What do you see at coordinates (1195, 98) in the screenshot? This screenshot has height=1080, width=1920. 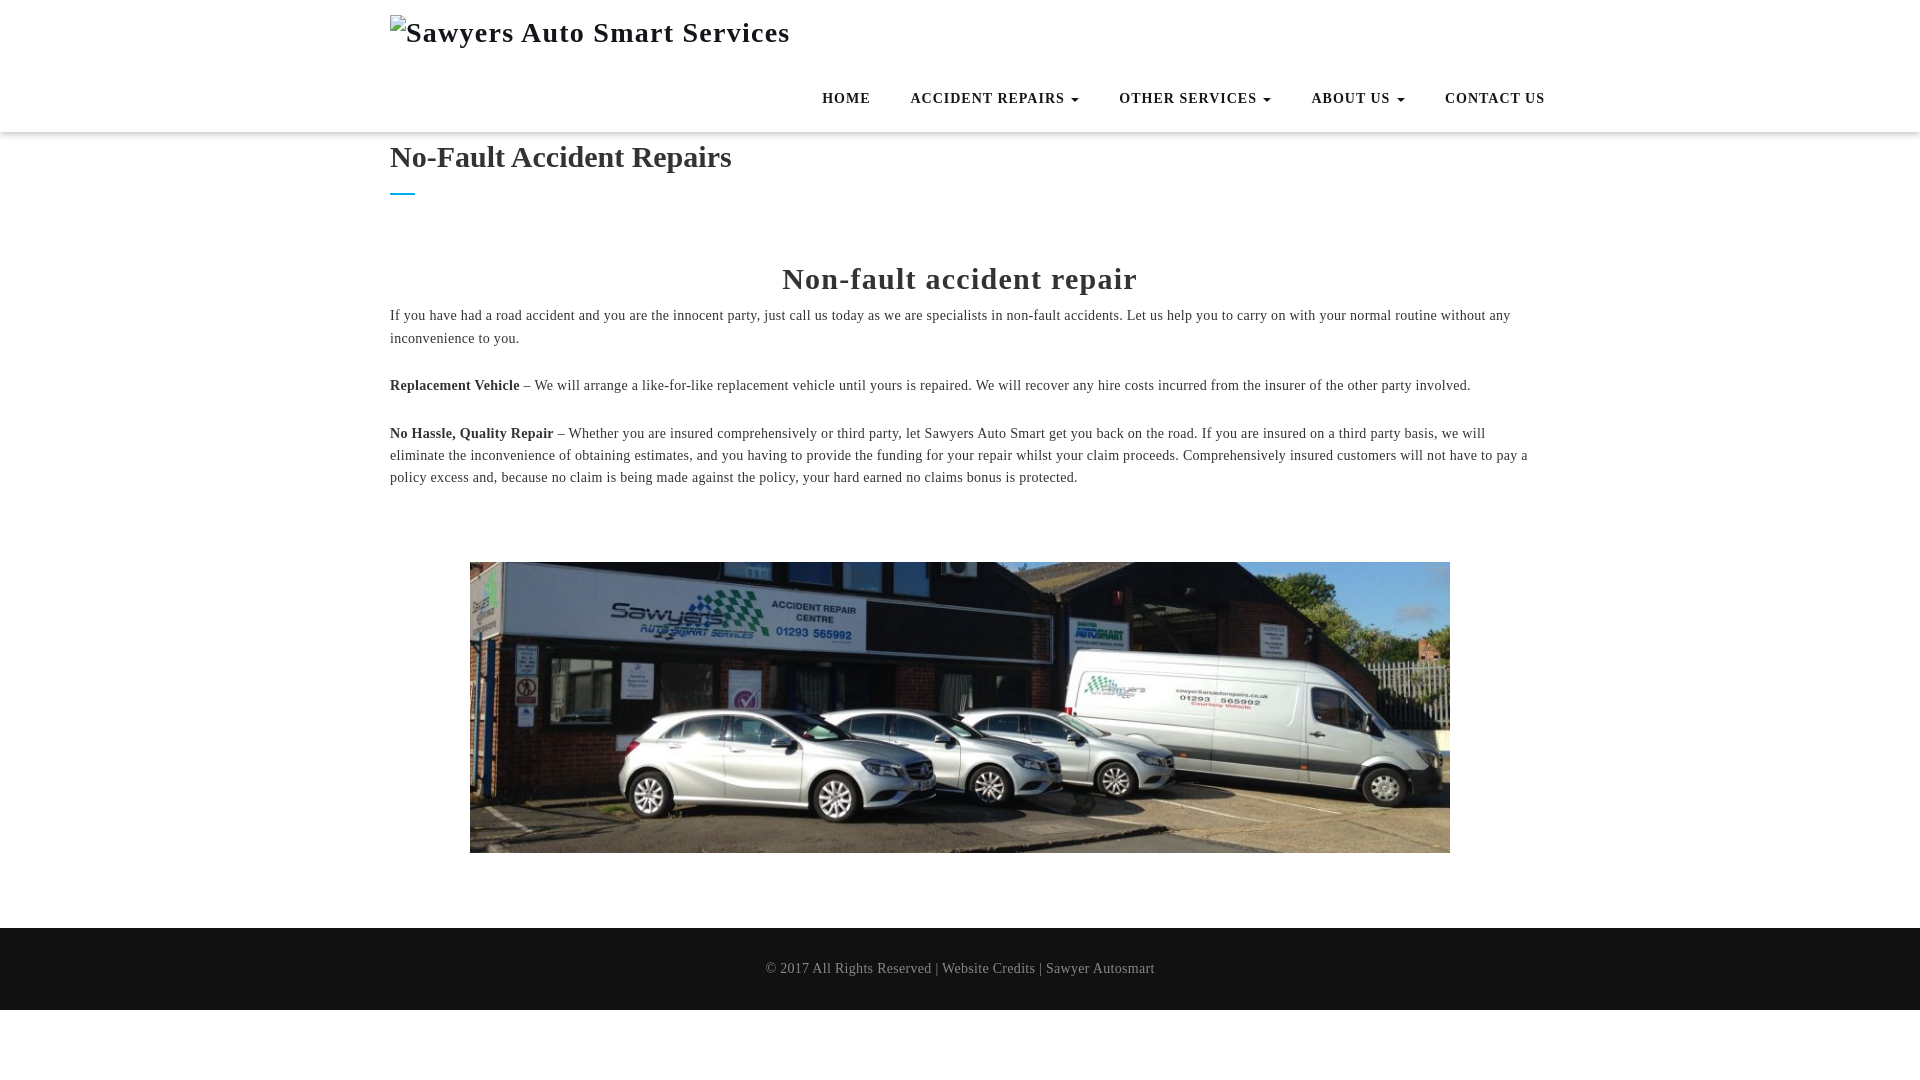 I see `OTHER SERVICES` at bounding box center [1195, 98].